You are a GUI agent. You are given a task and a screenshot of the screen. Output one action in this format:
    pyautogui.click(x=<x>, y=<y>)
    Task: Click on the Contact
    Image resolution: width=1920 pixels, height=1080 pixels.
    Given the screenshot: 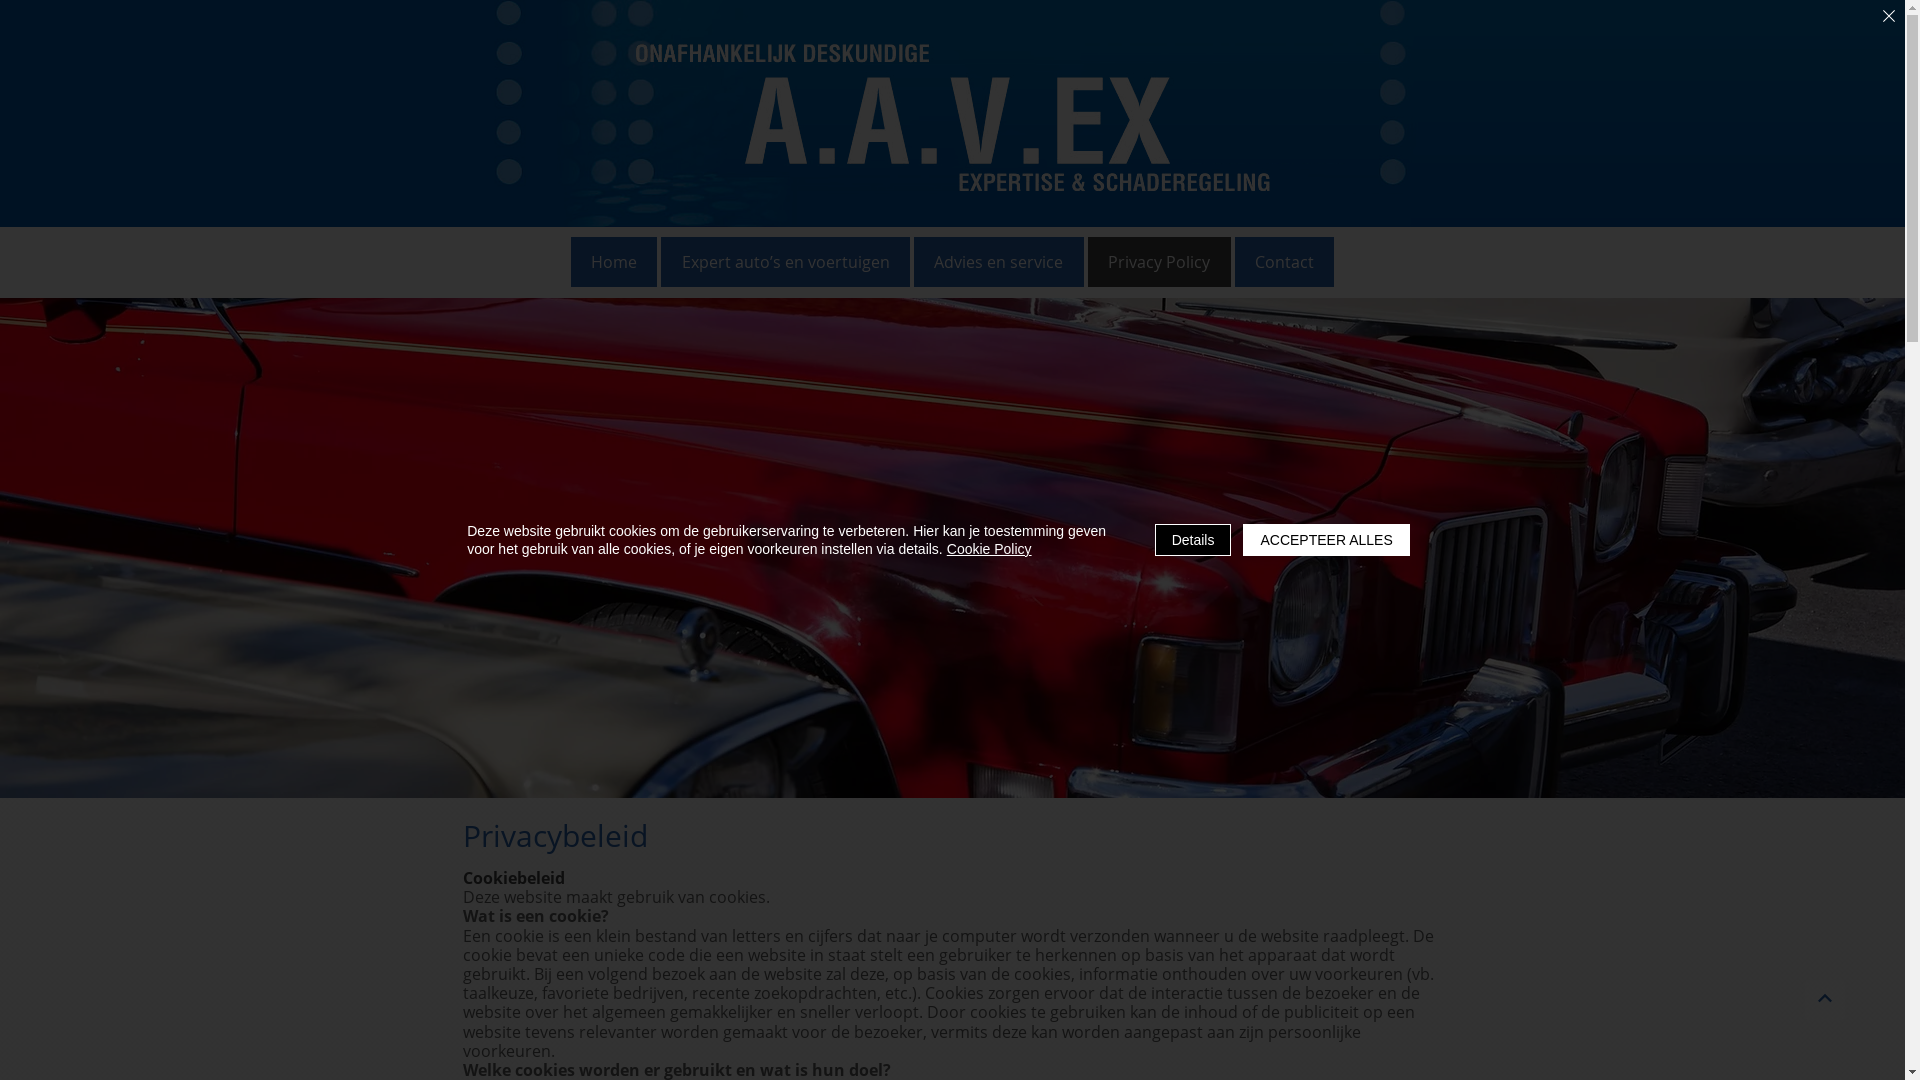 What is the action you would take?
    pyautogui.click(x=1285, y=262)
    